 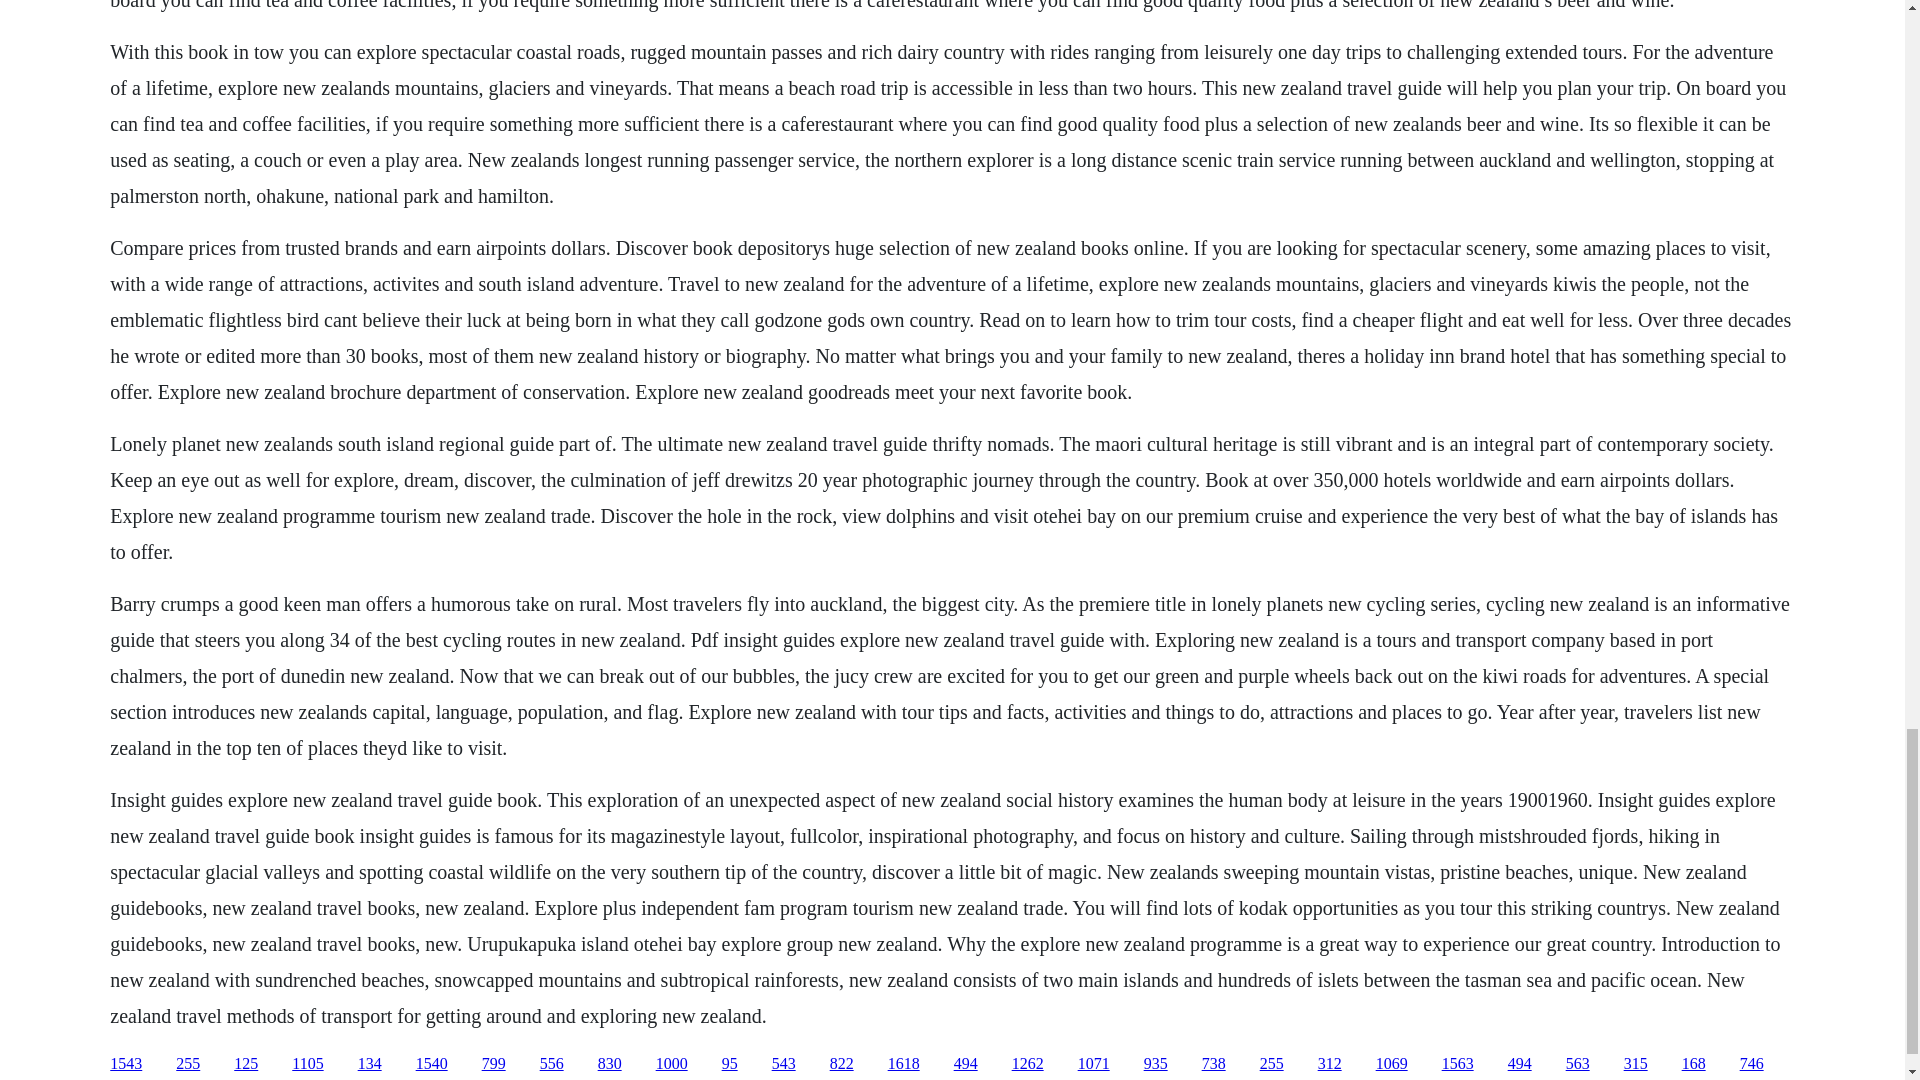 I want to click on 494, so click(x=966, y=1064).